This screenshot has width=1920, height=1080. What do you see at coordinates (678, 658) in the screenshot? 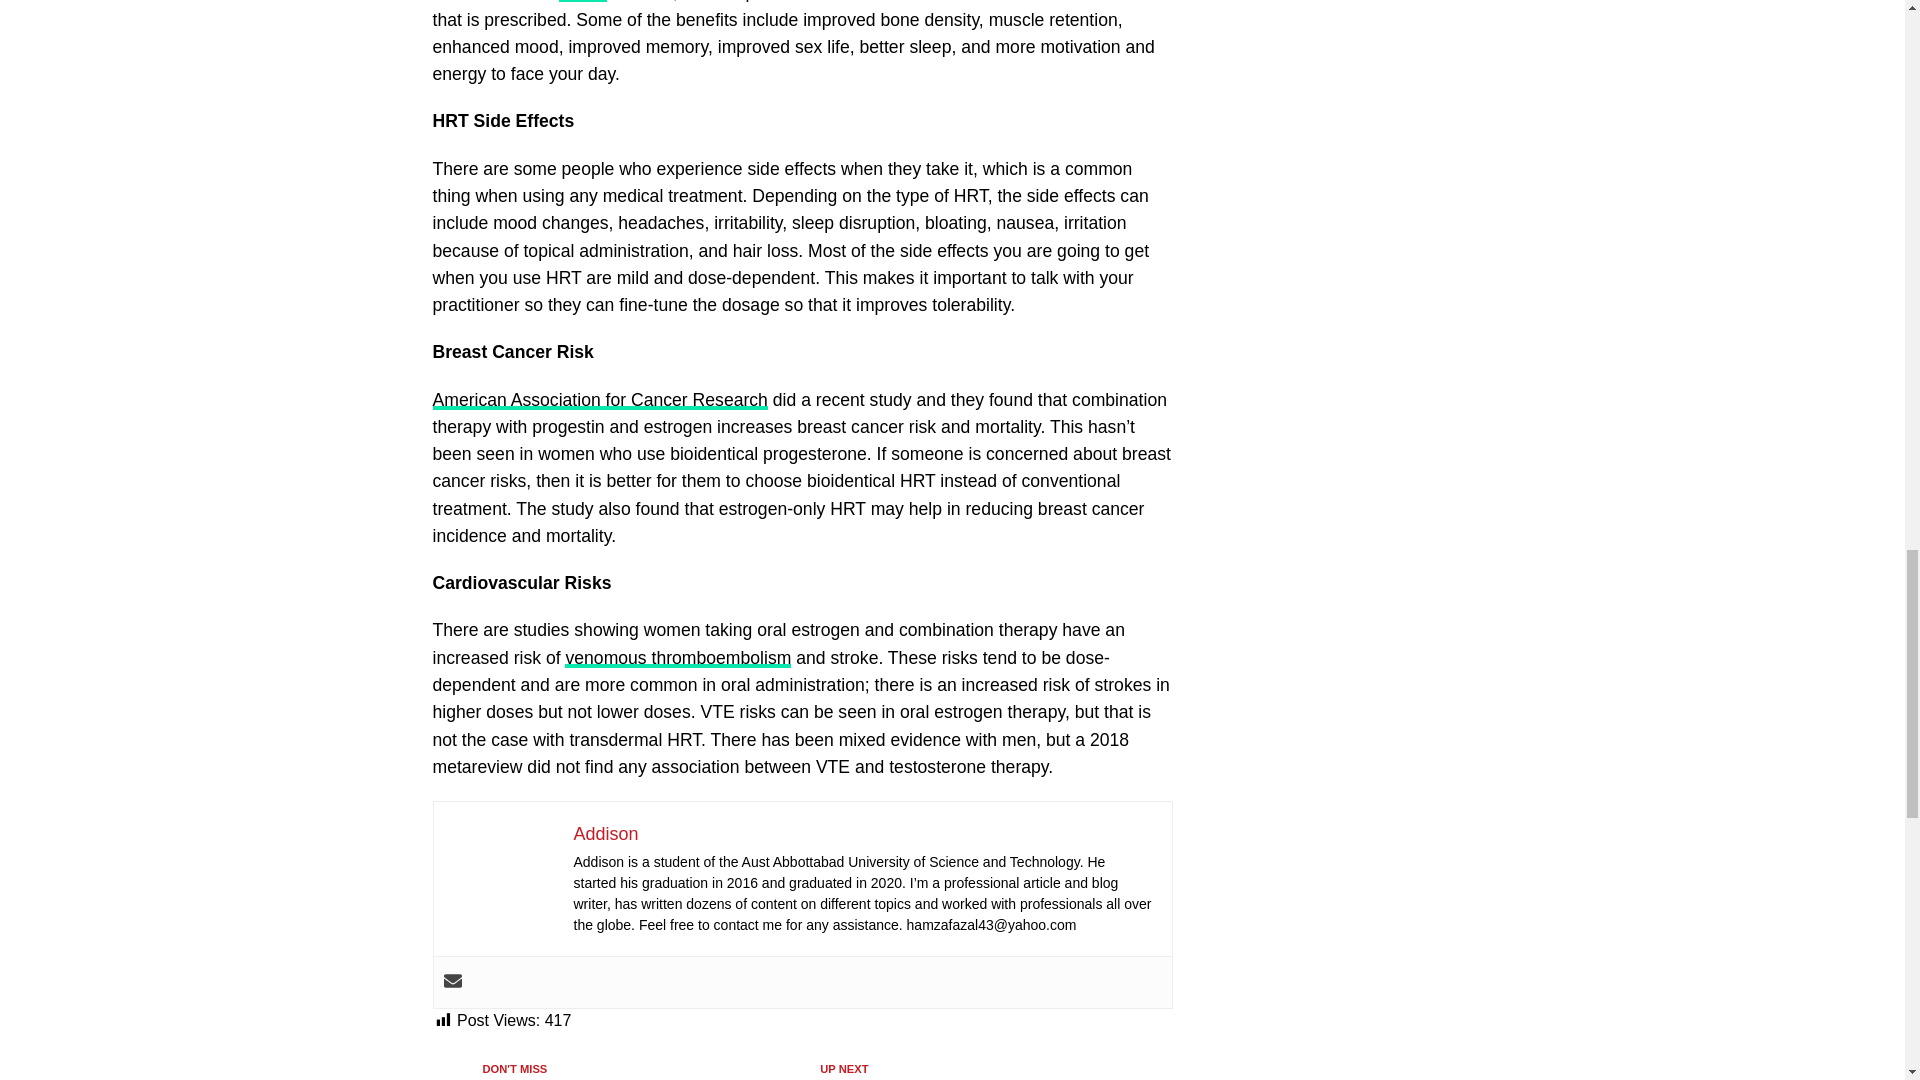
I see `venomous thromboembolism` at bounding box center [678, 658].